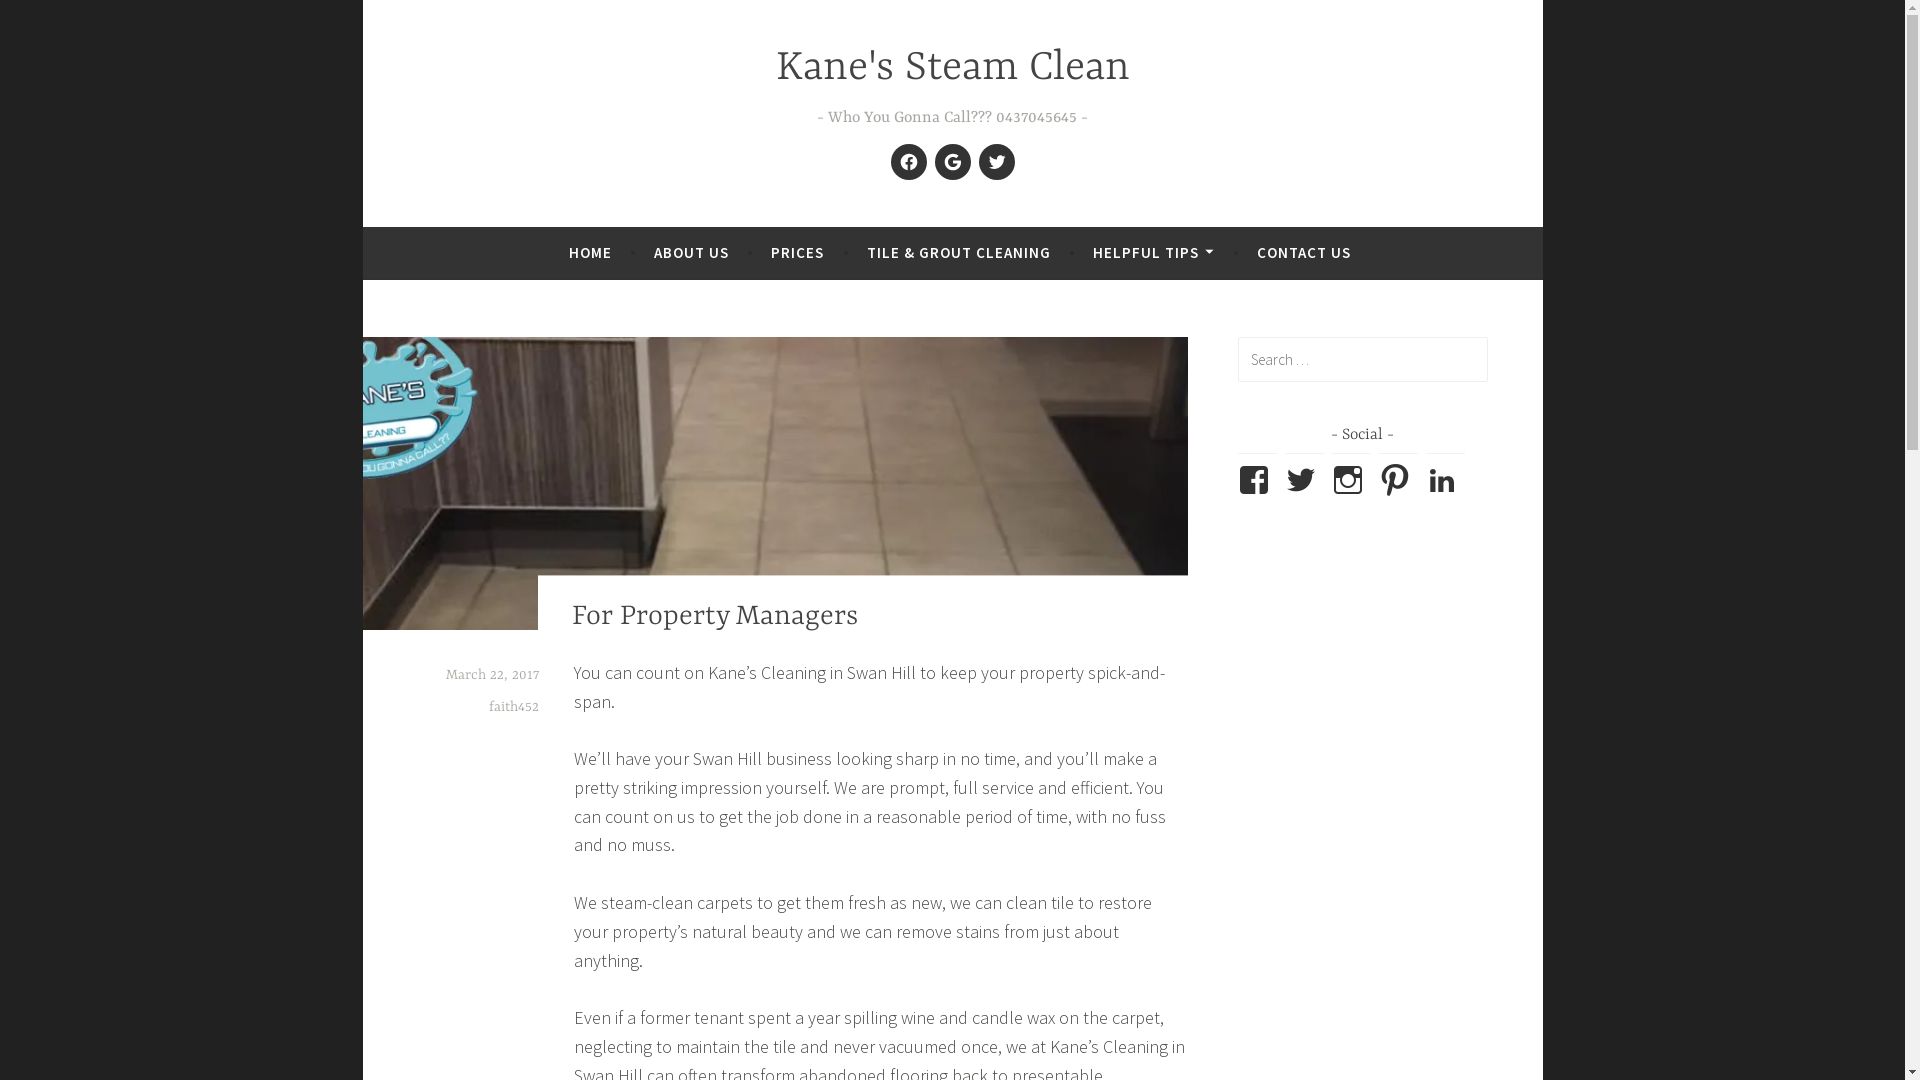 The image size is (1920, 1080). I want to click on HELPFUL TIPS, so click(1154, 253).